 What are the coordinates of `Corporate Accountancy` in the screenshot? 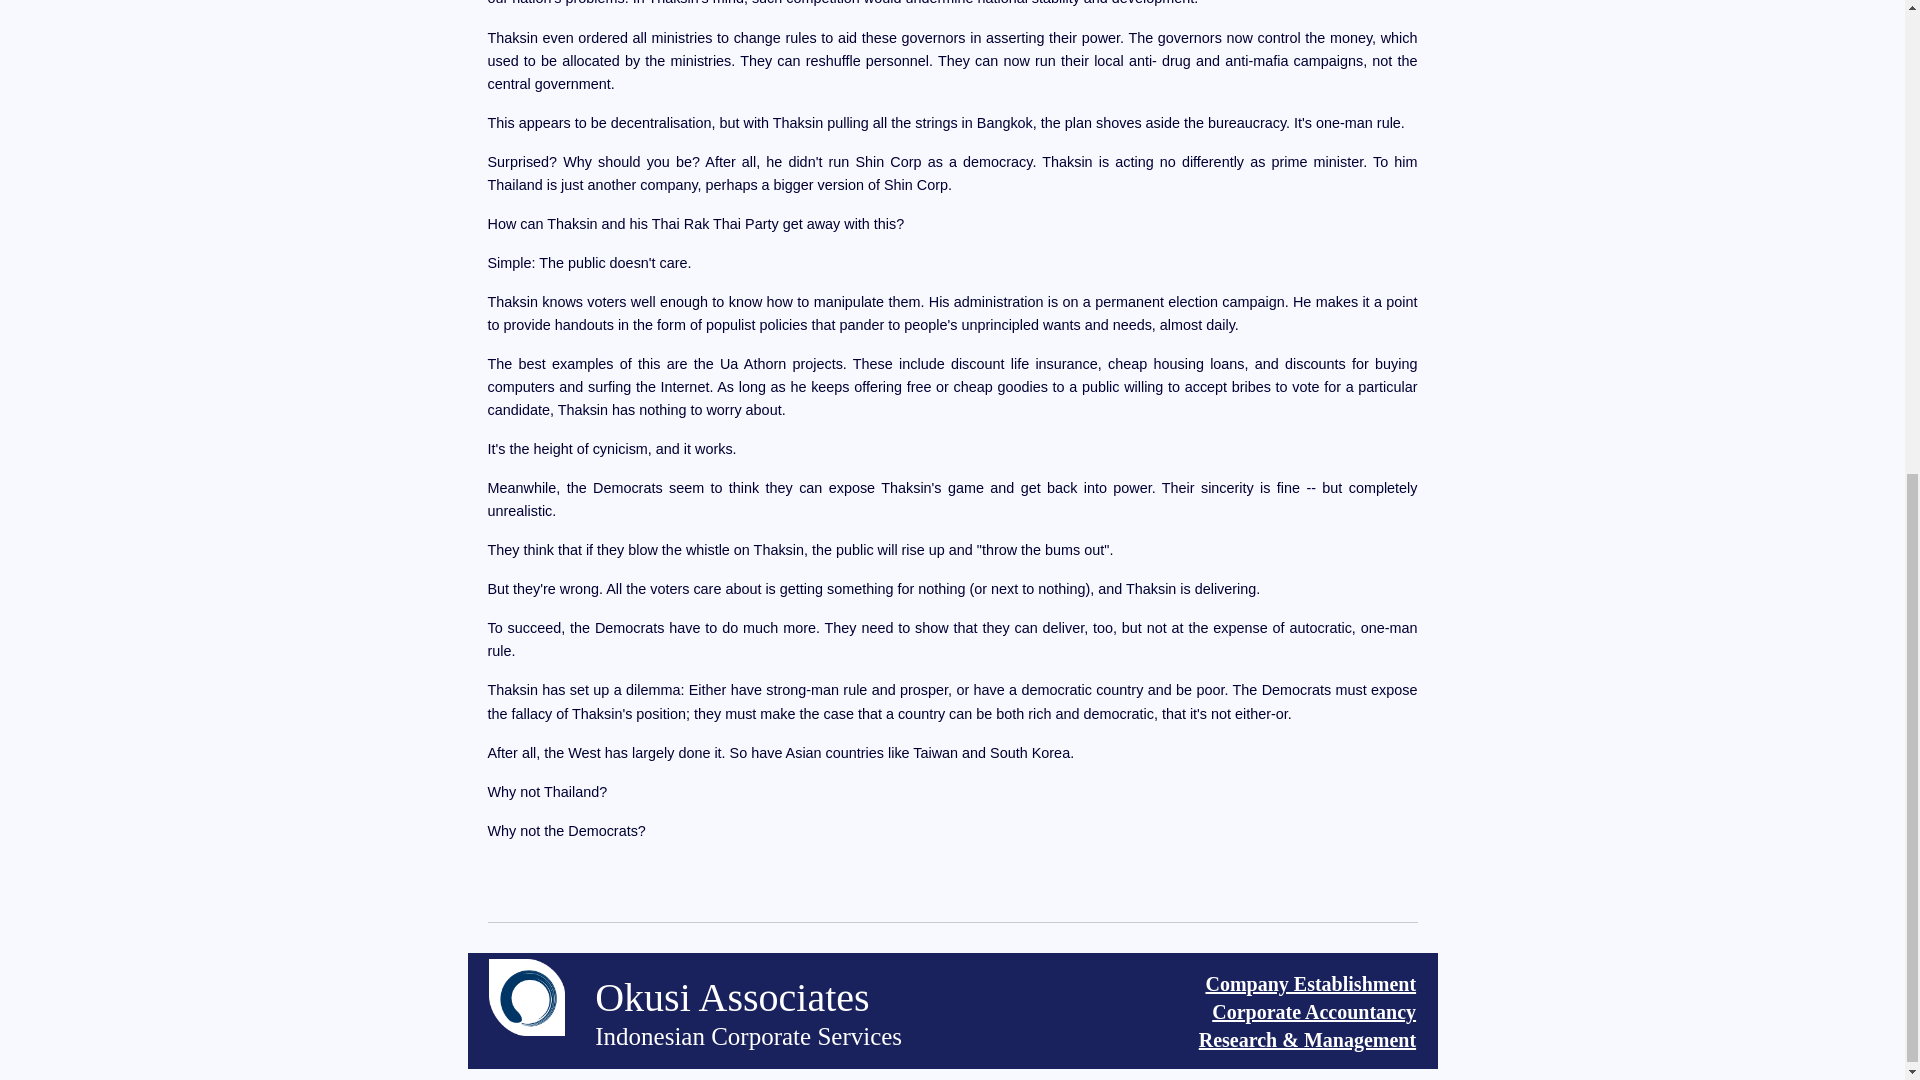 It's located at (1310, 984).